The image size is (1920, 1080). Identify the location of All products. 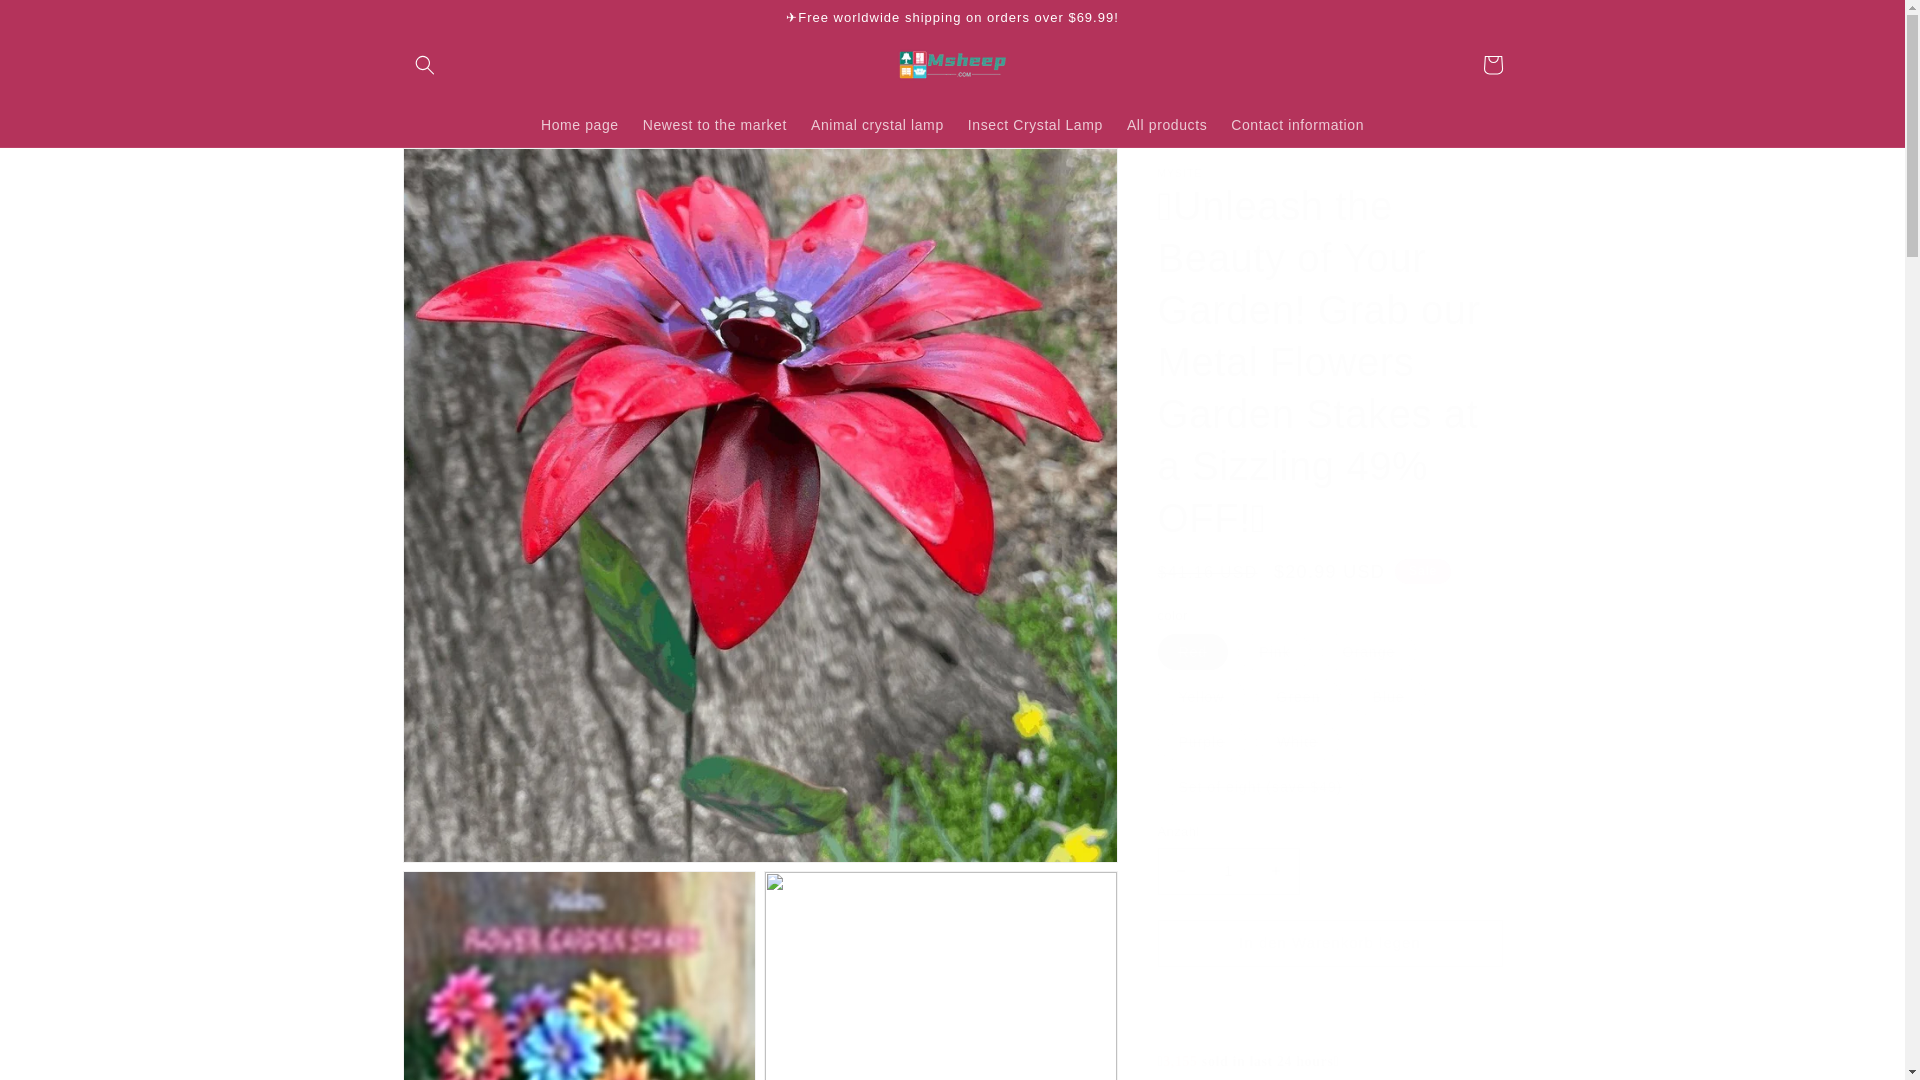
(1167, 124).